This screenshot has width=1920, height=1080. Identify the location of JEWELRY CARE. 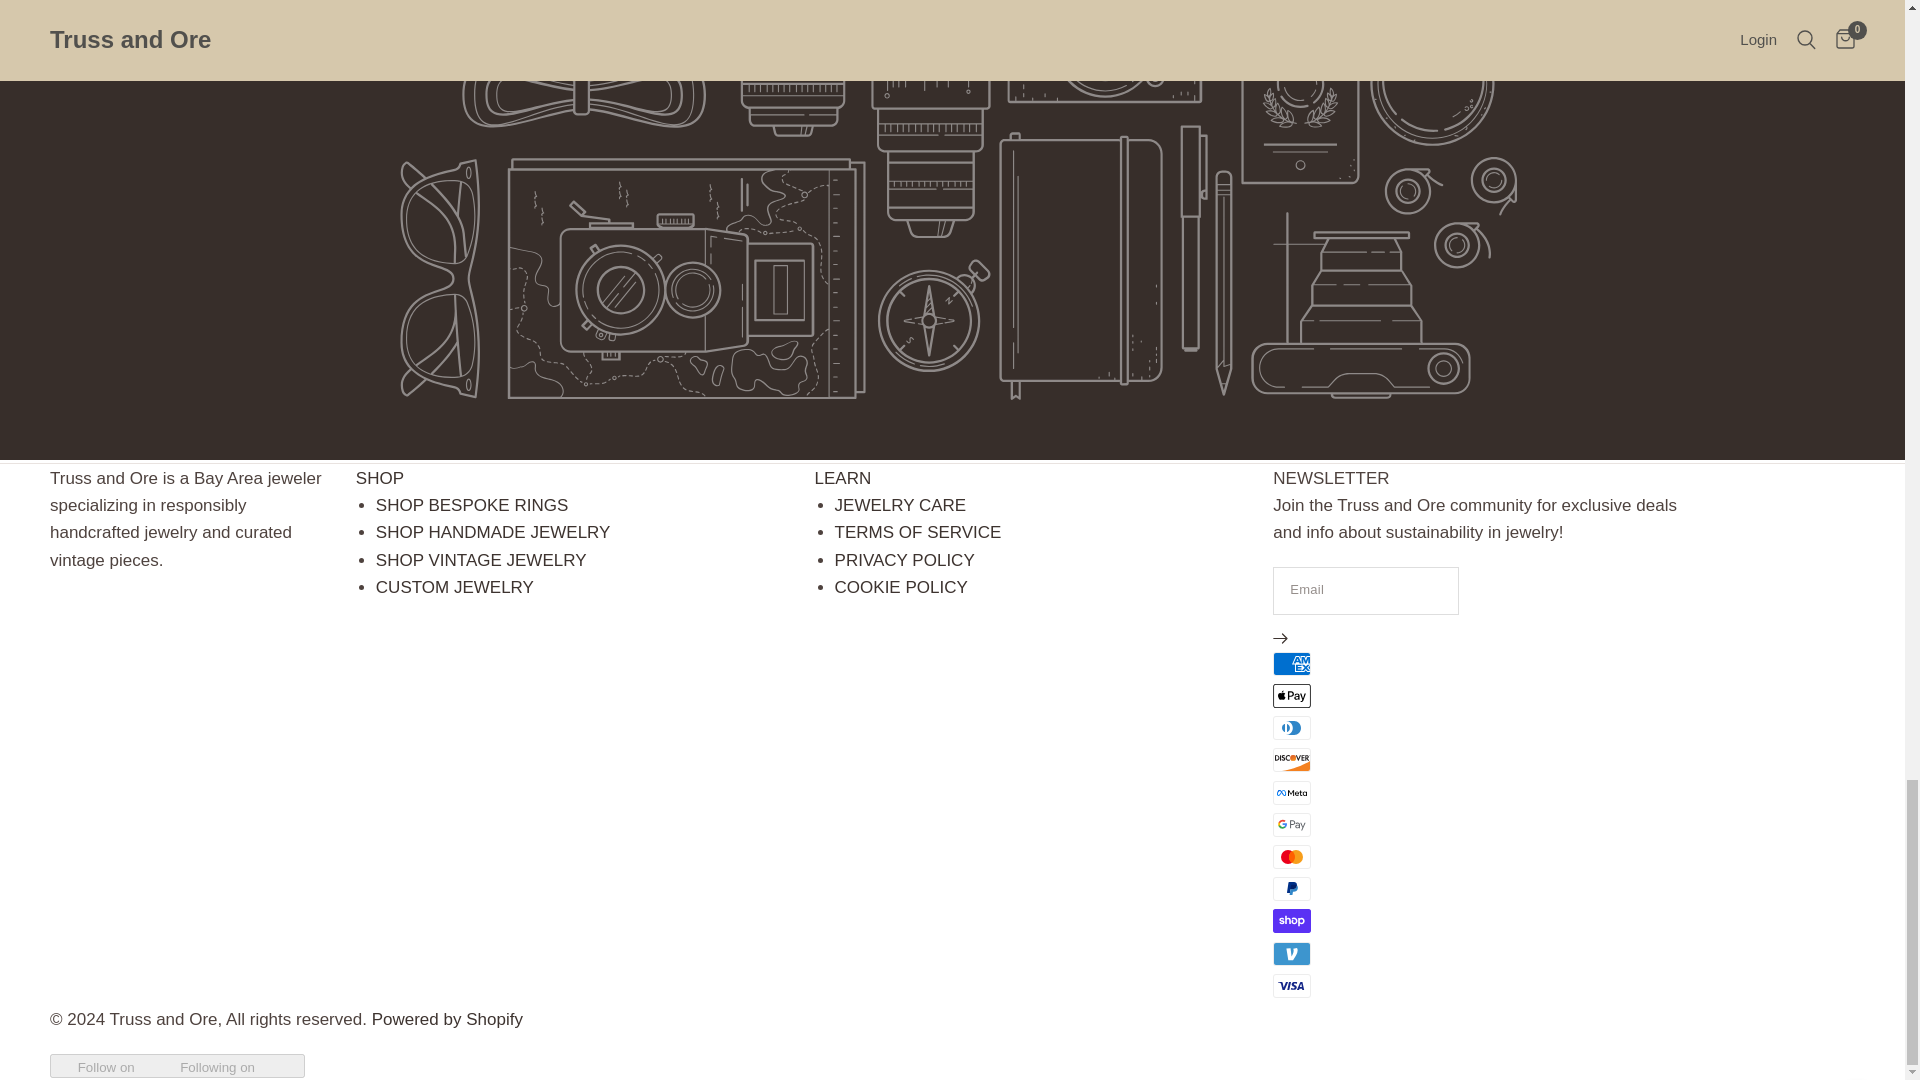
(901, 505).